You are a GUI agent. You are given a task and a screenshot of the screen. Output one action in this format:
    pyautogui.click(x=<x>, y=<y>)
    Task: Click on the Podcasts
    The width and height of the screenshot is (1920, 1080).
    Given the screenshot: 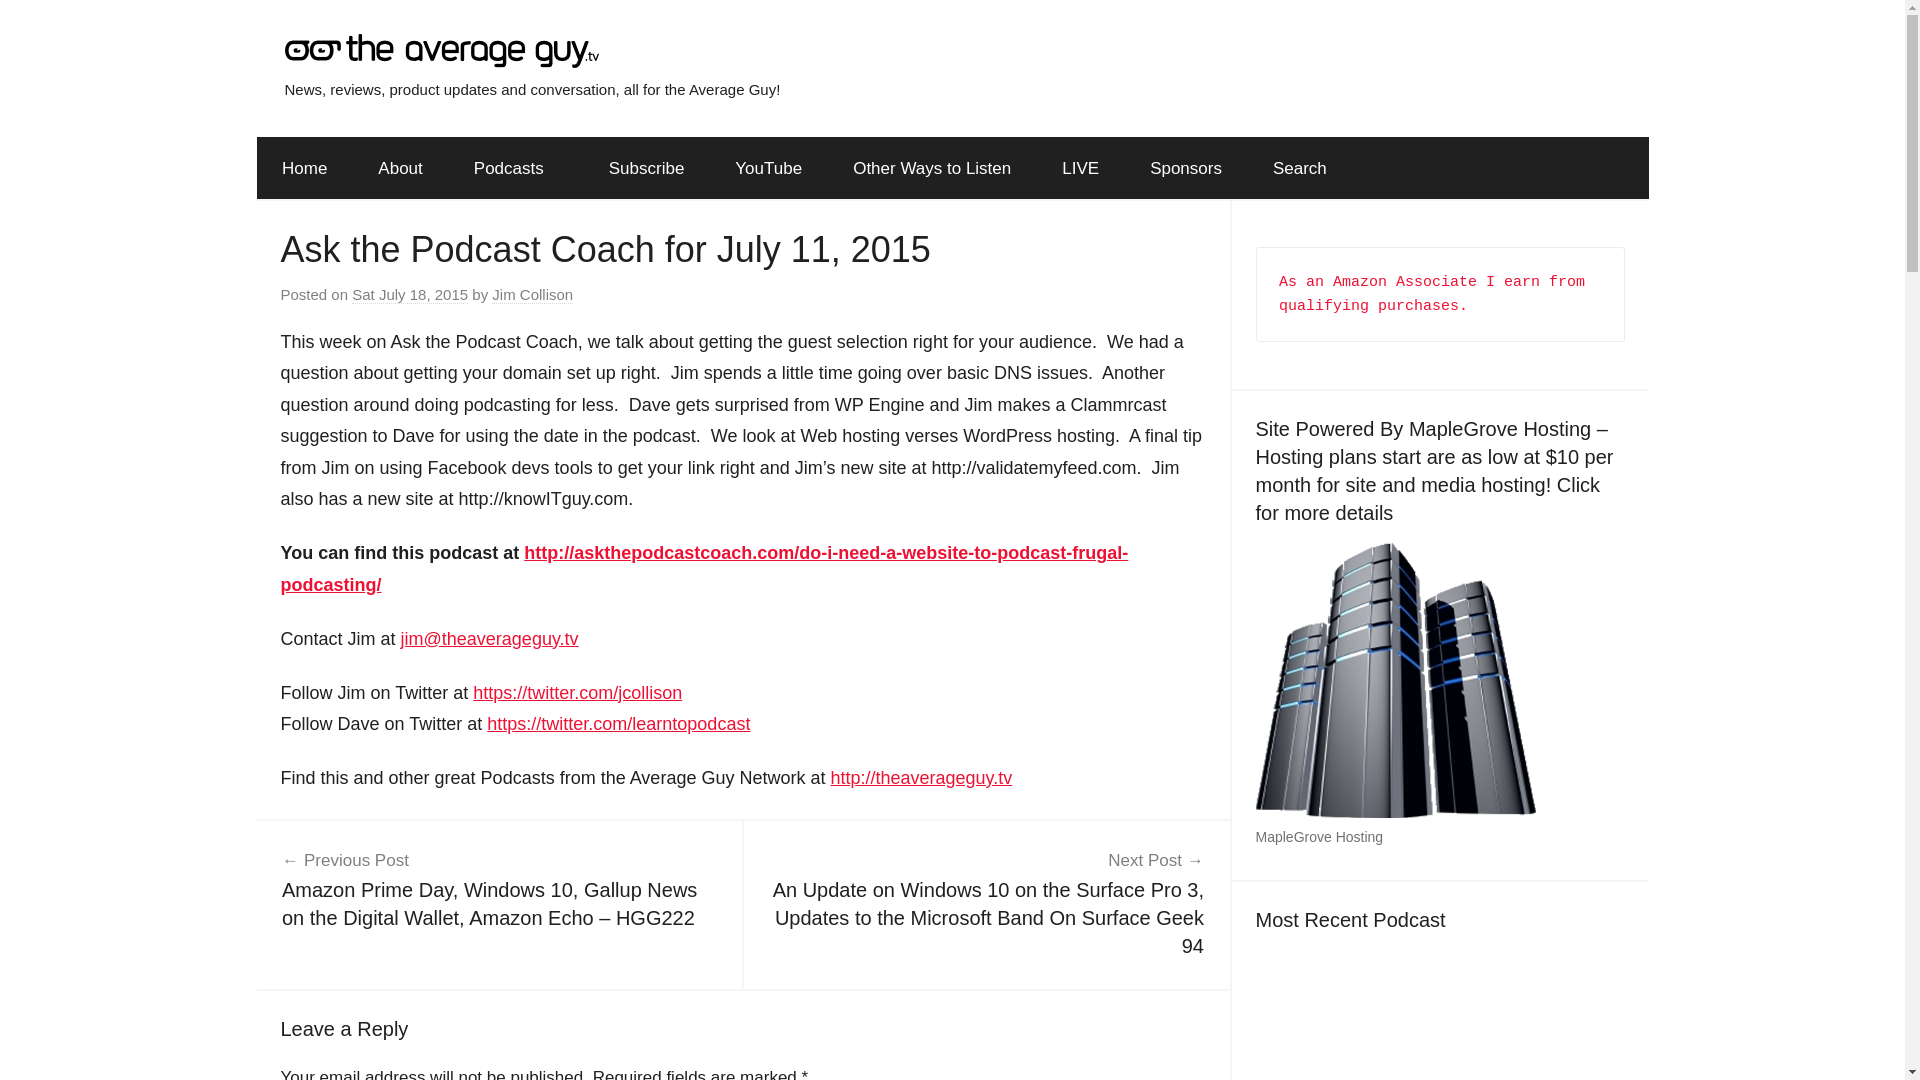 What is the action you would take?
    pyautogui.click(x=515, y=168)
    